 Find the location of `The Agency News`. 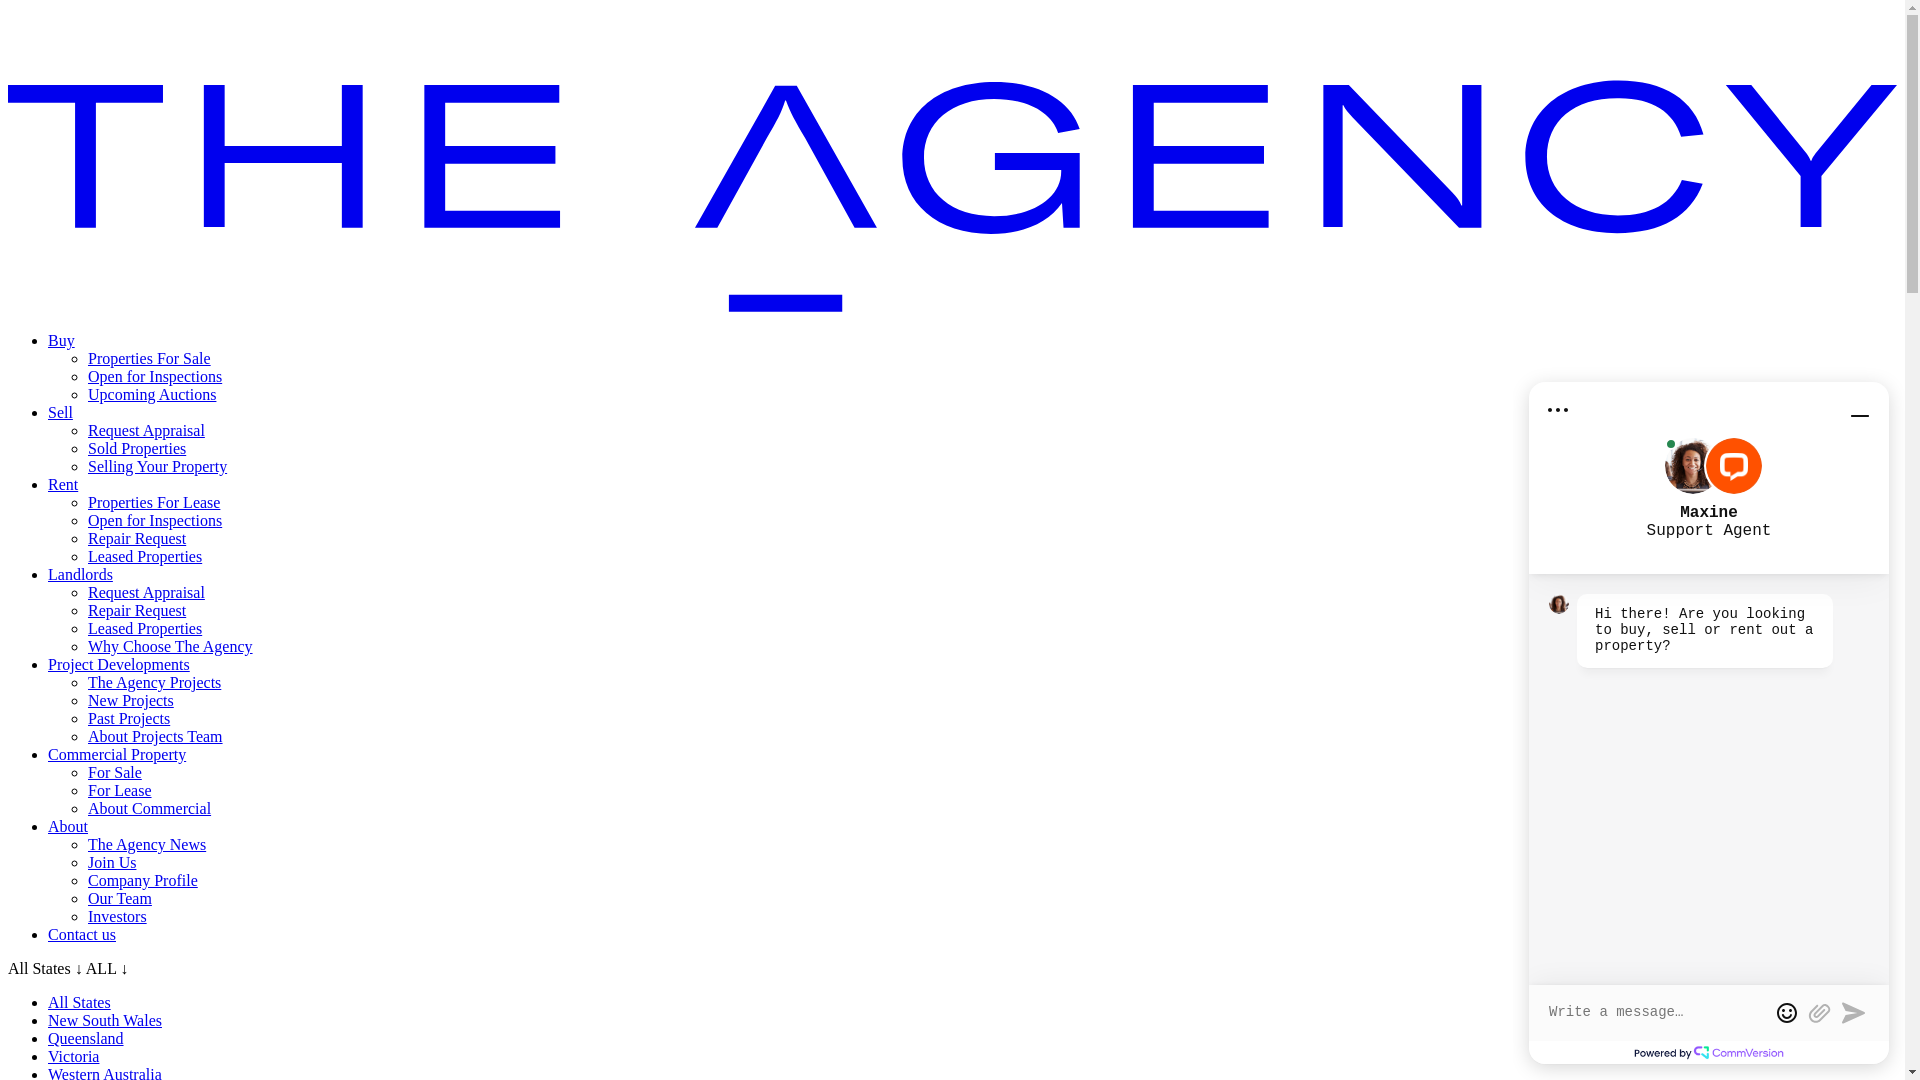

The Agency News is located at coordinates (147, 844).